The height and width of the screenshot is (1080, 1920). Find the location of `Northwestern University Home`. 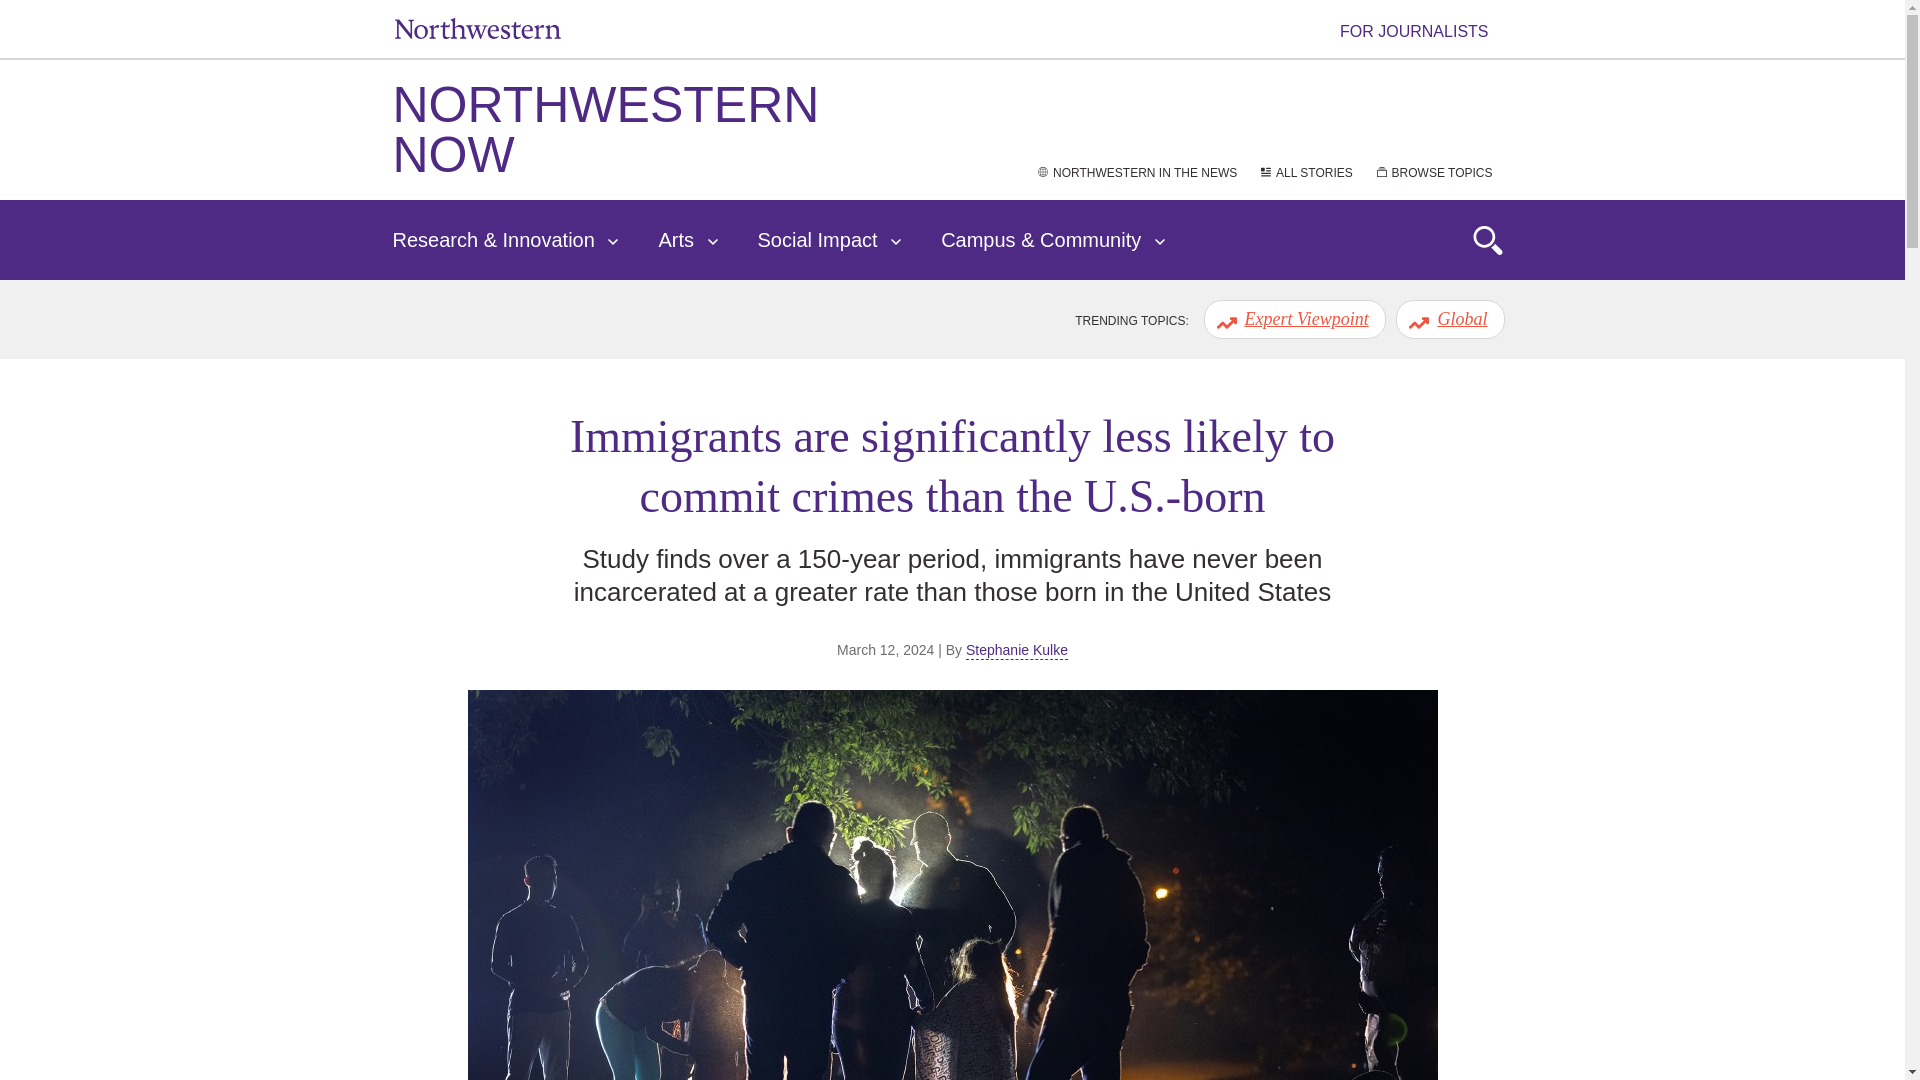

Northwestern University Home is located at coordinates (476, 28).